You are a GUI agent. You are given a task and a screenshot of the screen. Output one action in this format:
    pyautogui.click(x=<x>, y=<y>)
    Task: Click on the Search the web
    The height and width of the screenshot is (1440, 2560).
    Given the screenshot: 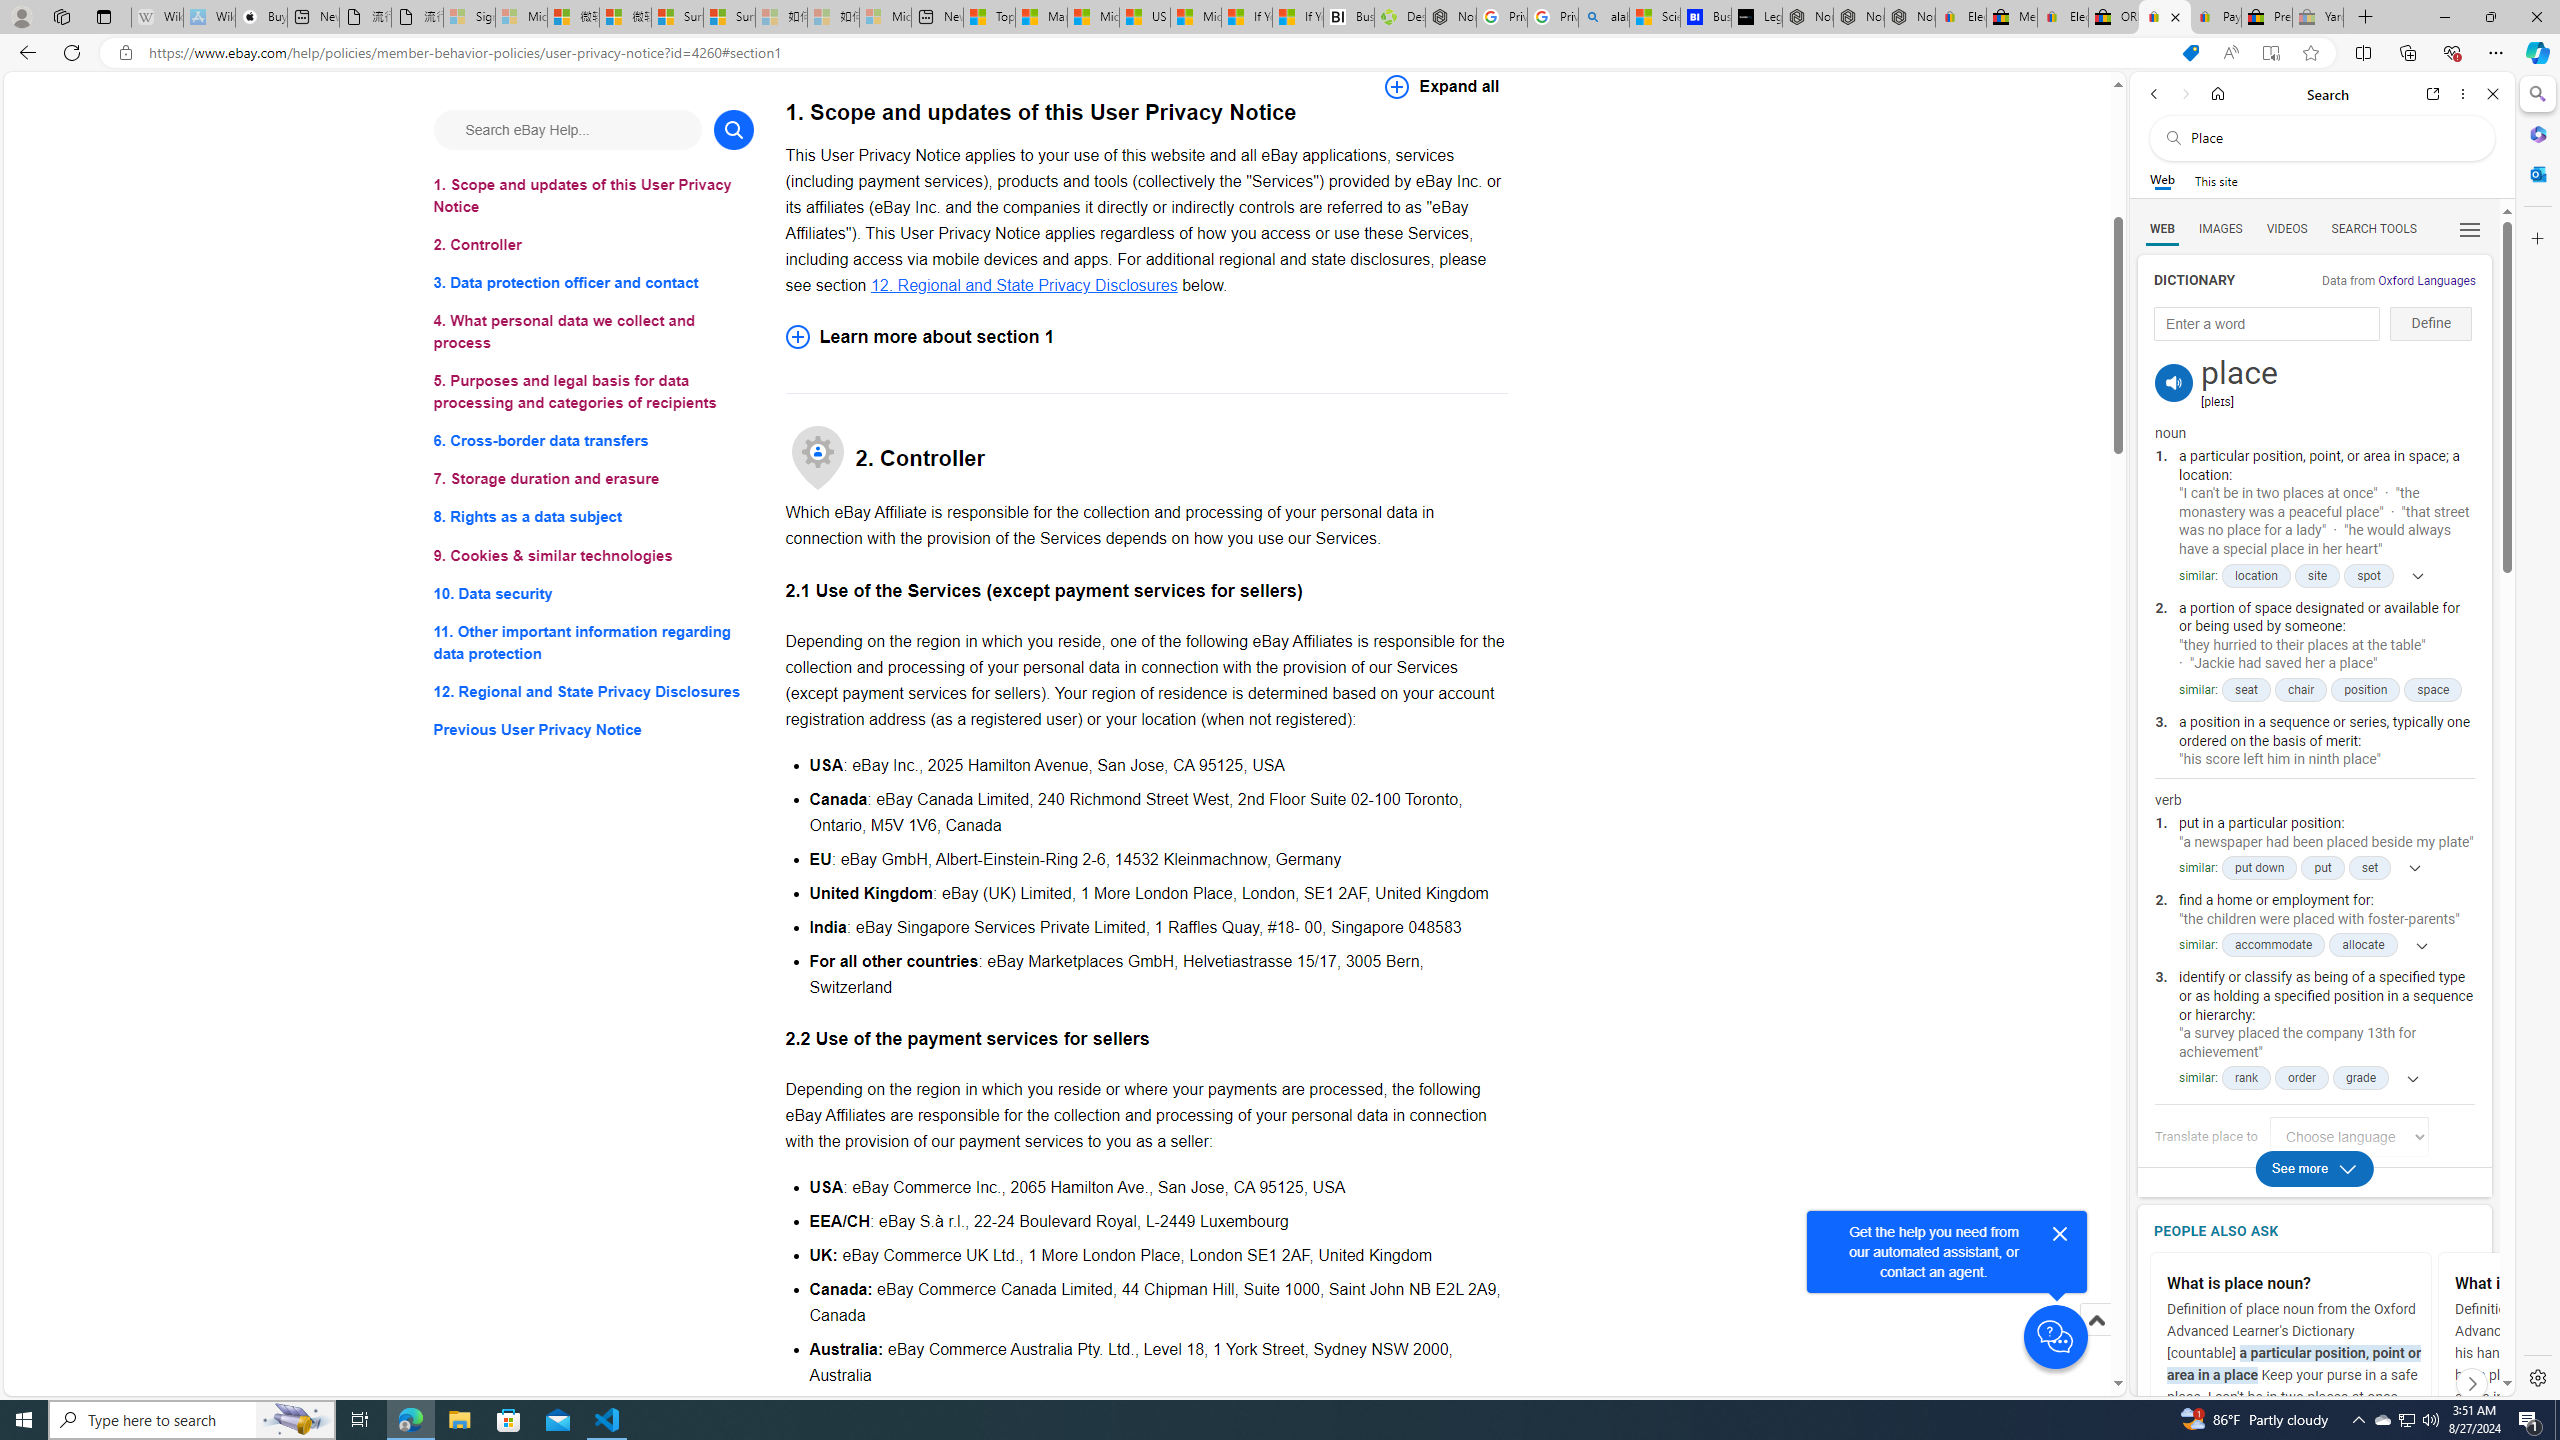 What is the action you would take?
    pyautogui.click(x=2332, y=138)
    